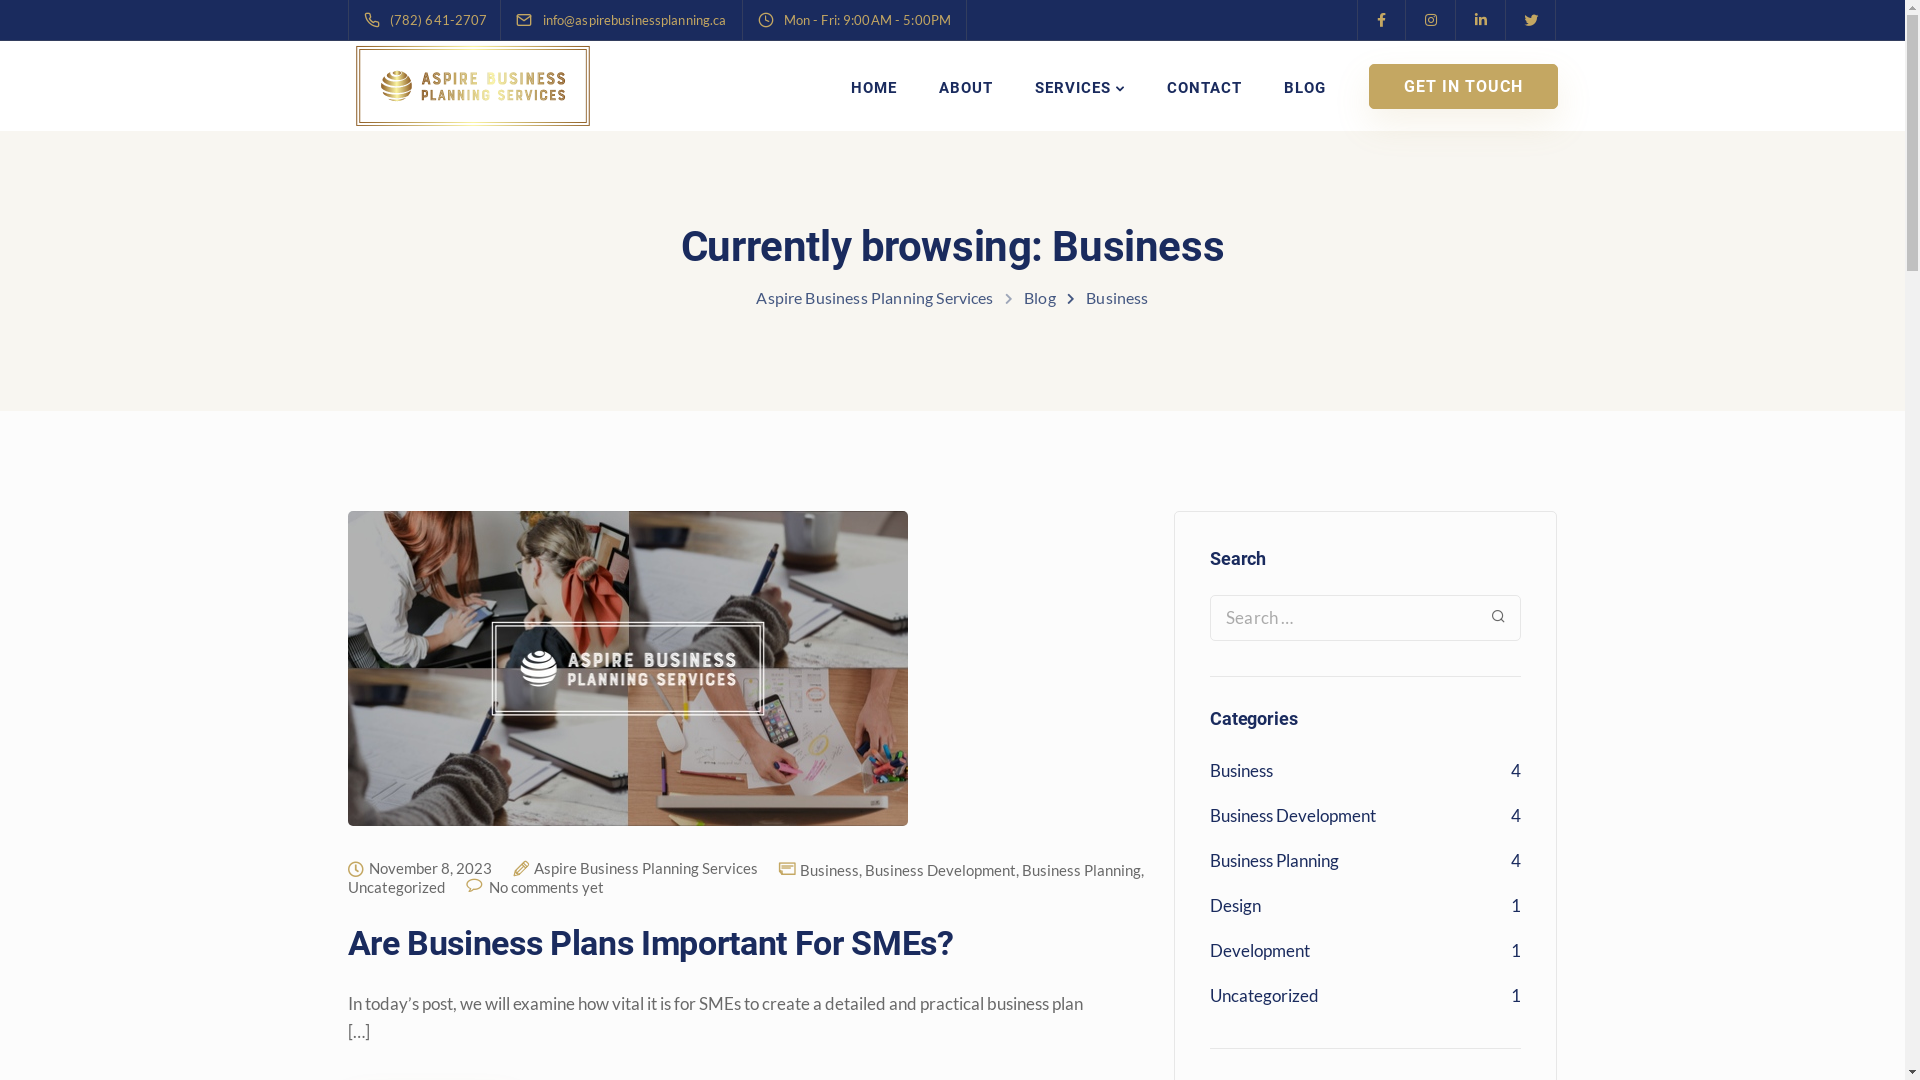 Image resolution: width=1920 pixels, height=1080 pixels. What do you see at coordinates (830, 870) in the screenshot?
I see `Business` at bounding box center [830, 870].